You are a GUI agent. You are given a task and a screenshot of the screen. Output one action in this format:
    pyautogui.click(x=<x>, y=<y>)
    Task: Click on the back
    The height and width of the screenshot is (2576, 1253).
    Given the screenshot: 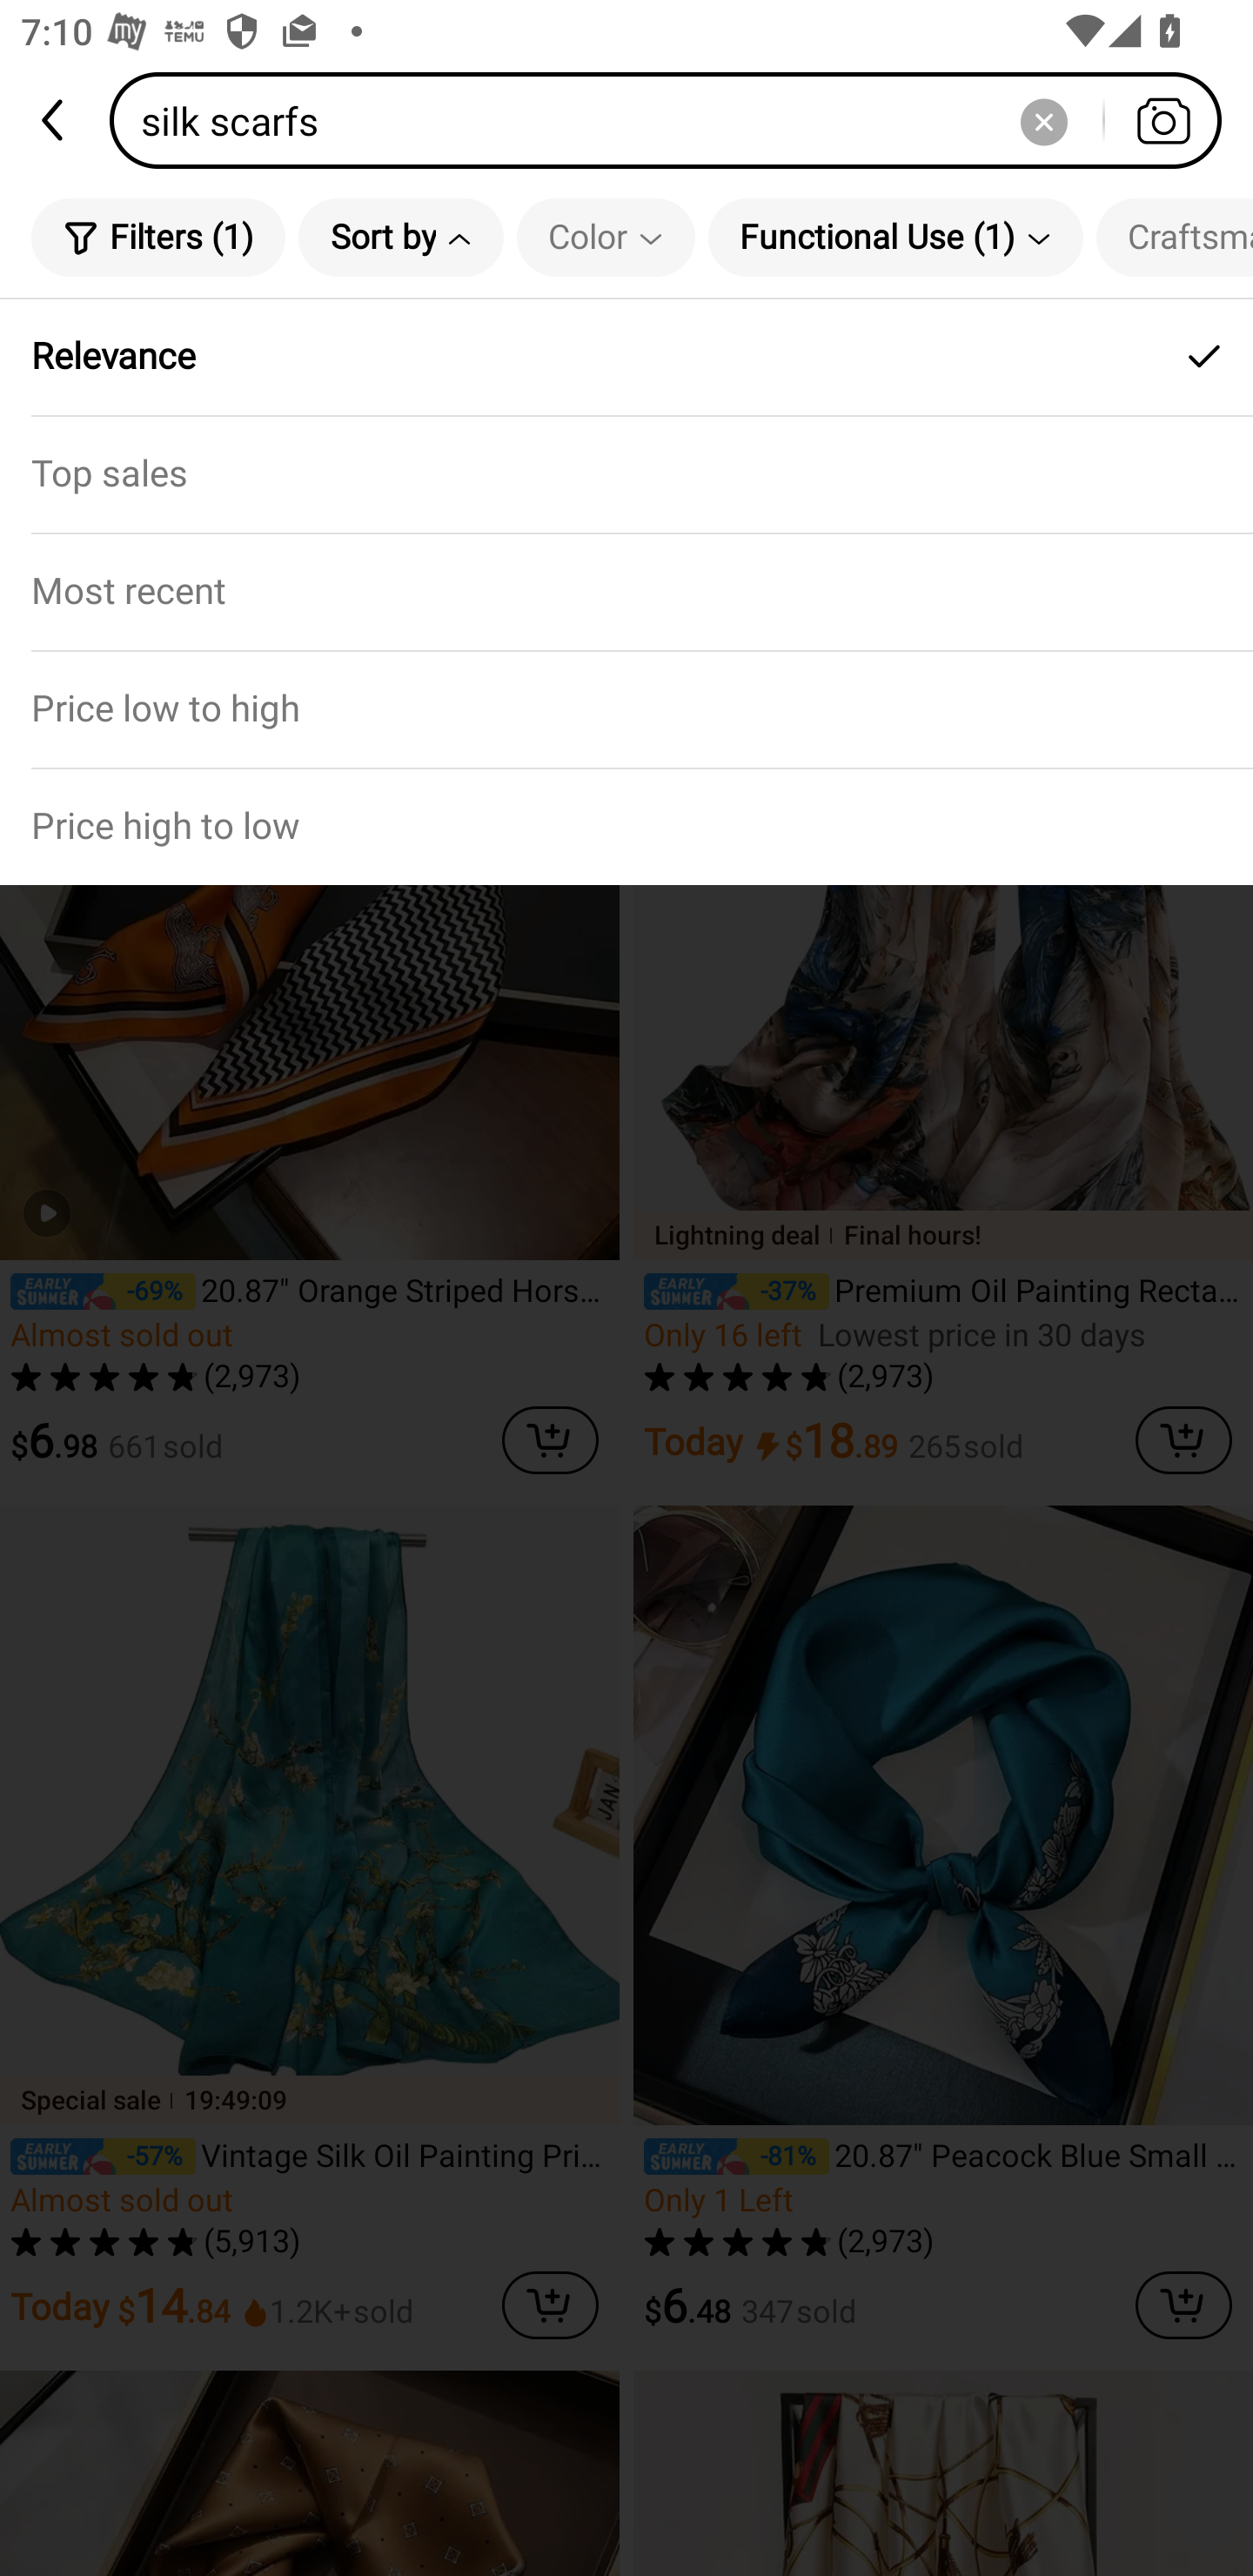 What is the action you would take?
    pyautogui.click(x=55, y=120)
    